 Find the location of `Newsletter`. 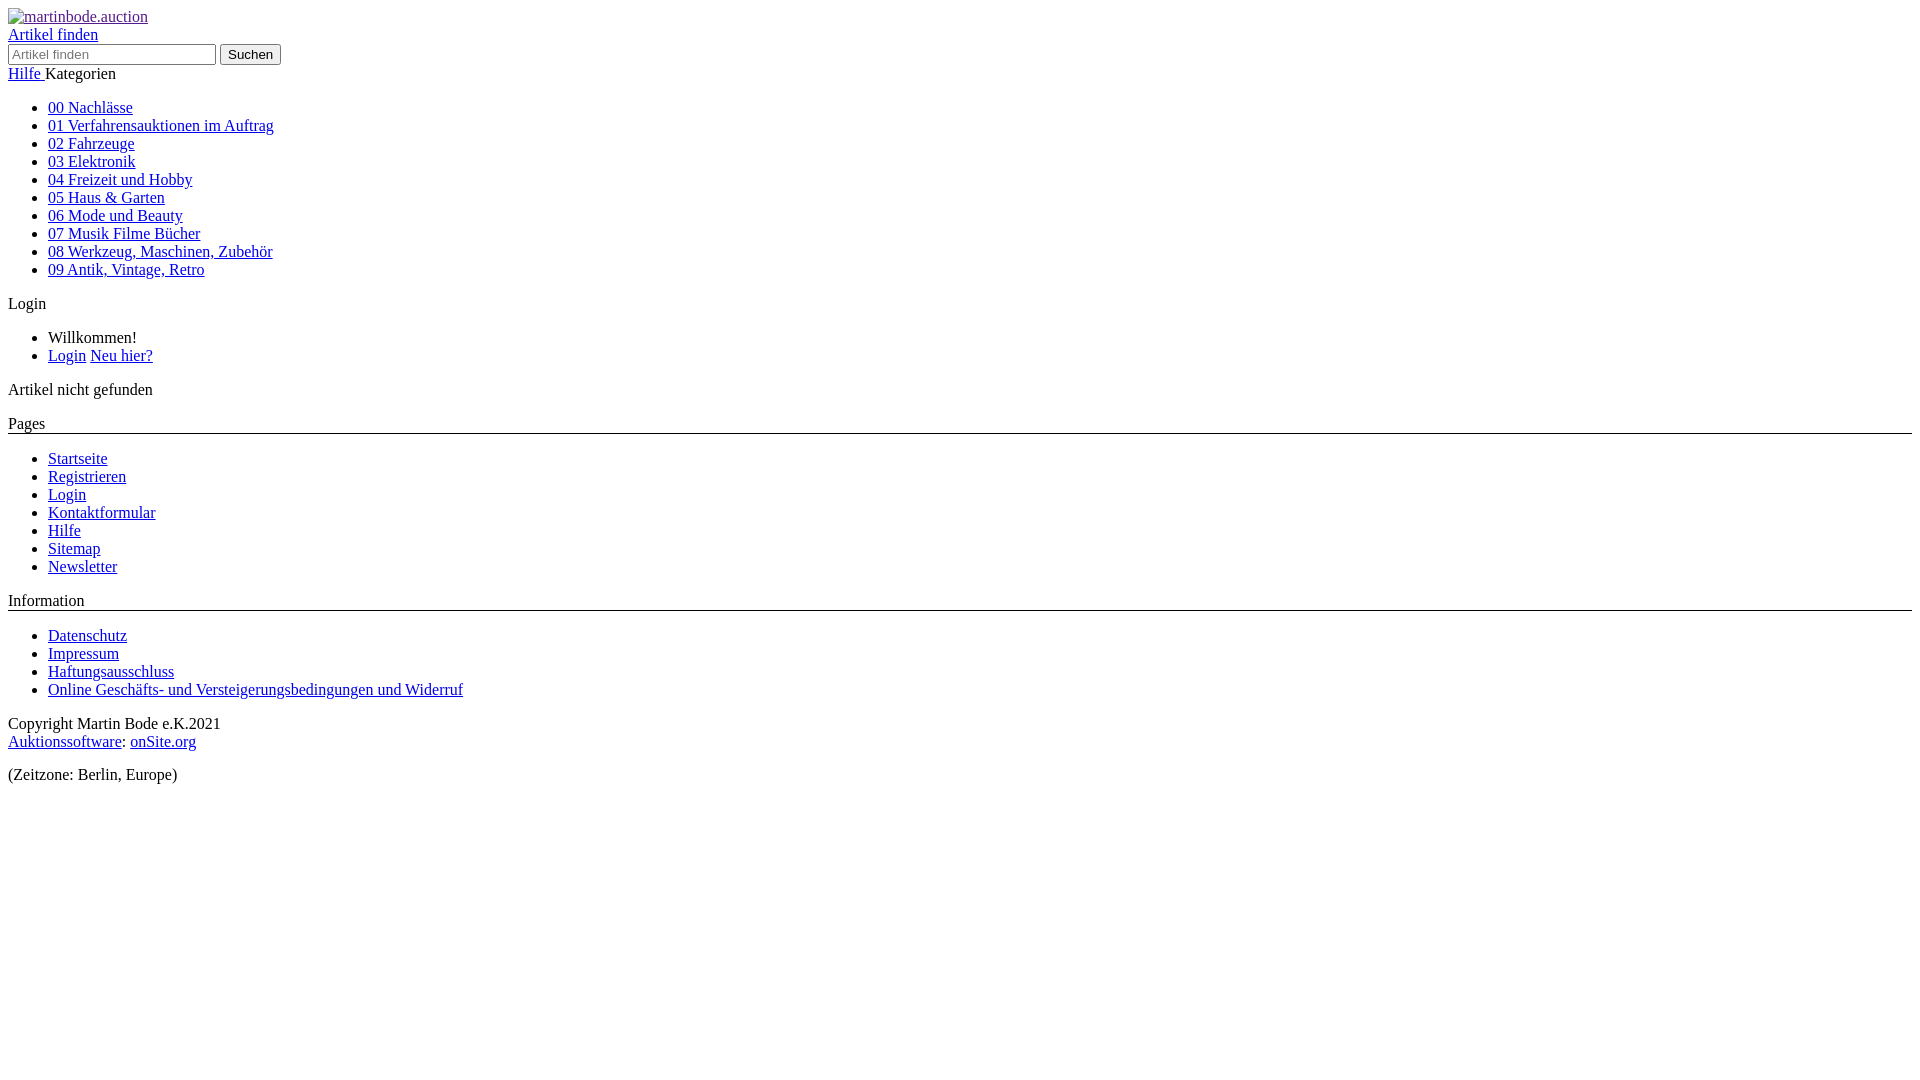

Newsletter is located at coordinates (82, 566).